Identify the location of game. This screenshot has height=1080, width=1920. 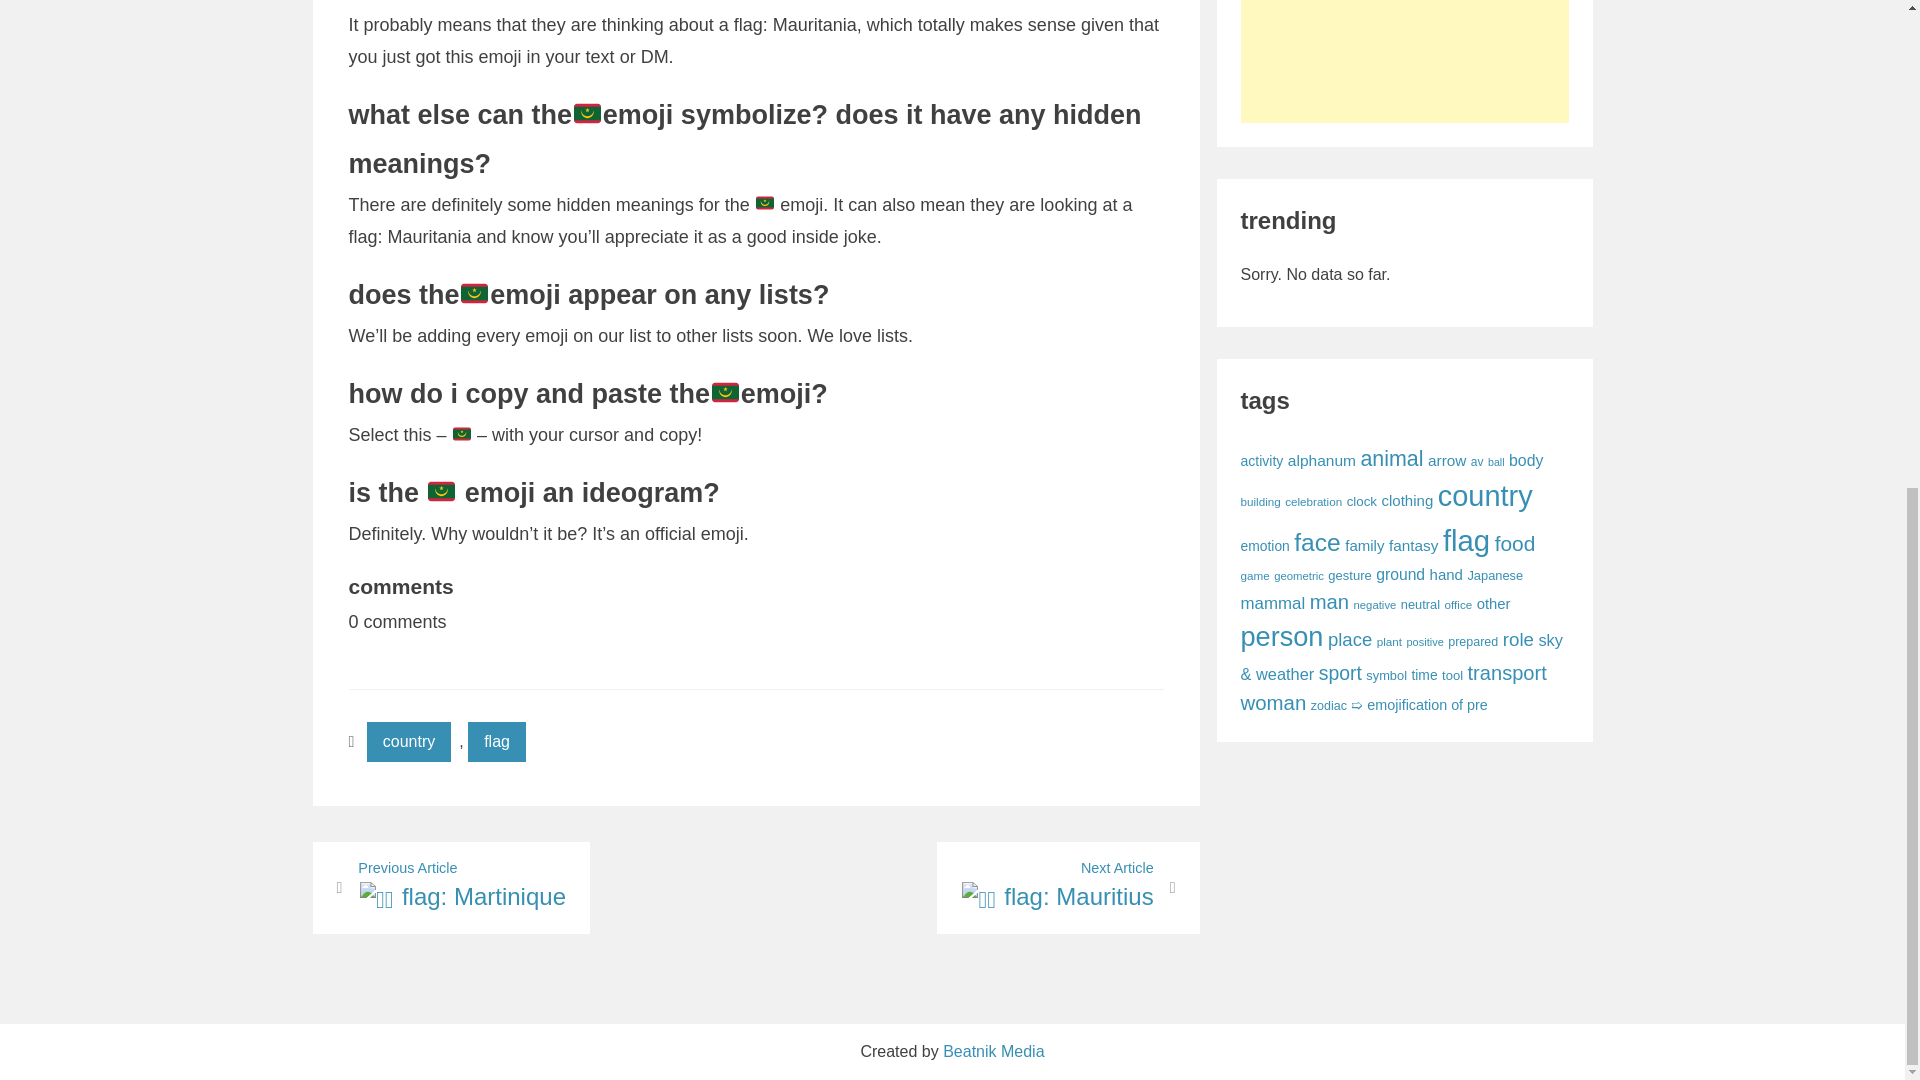
(1254, 576).